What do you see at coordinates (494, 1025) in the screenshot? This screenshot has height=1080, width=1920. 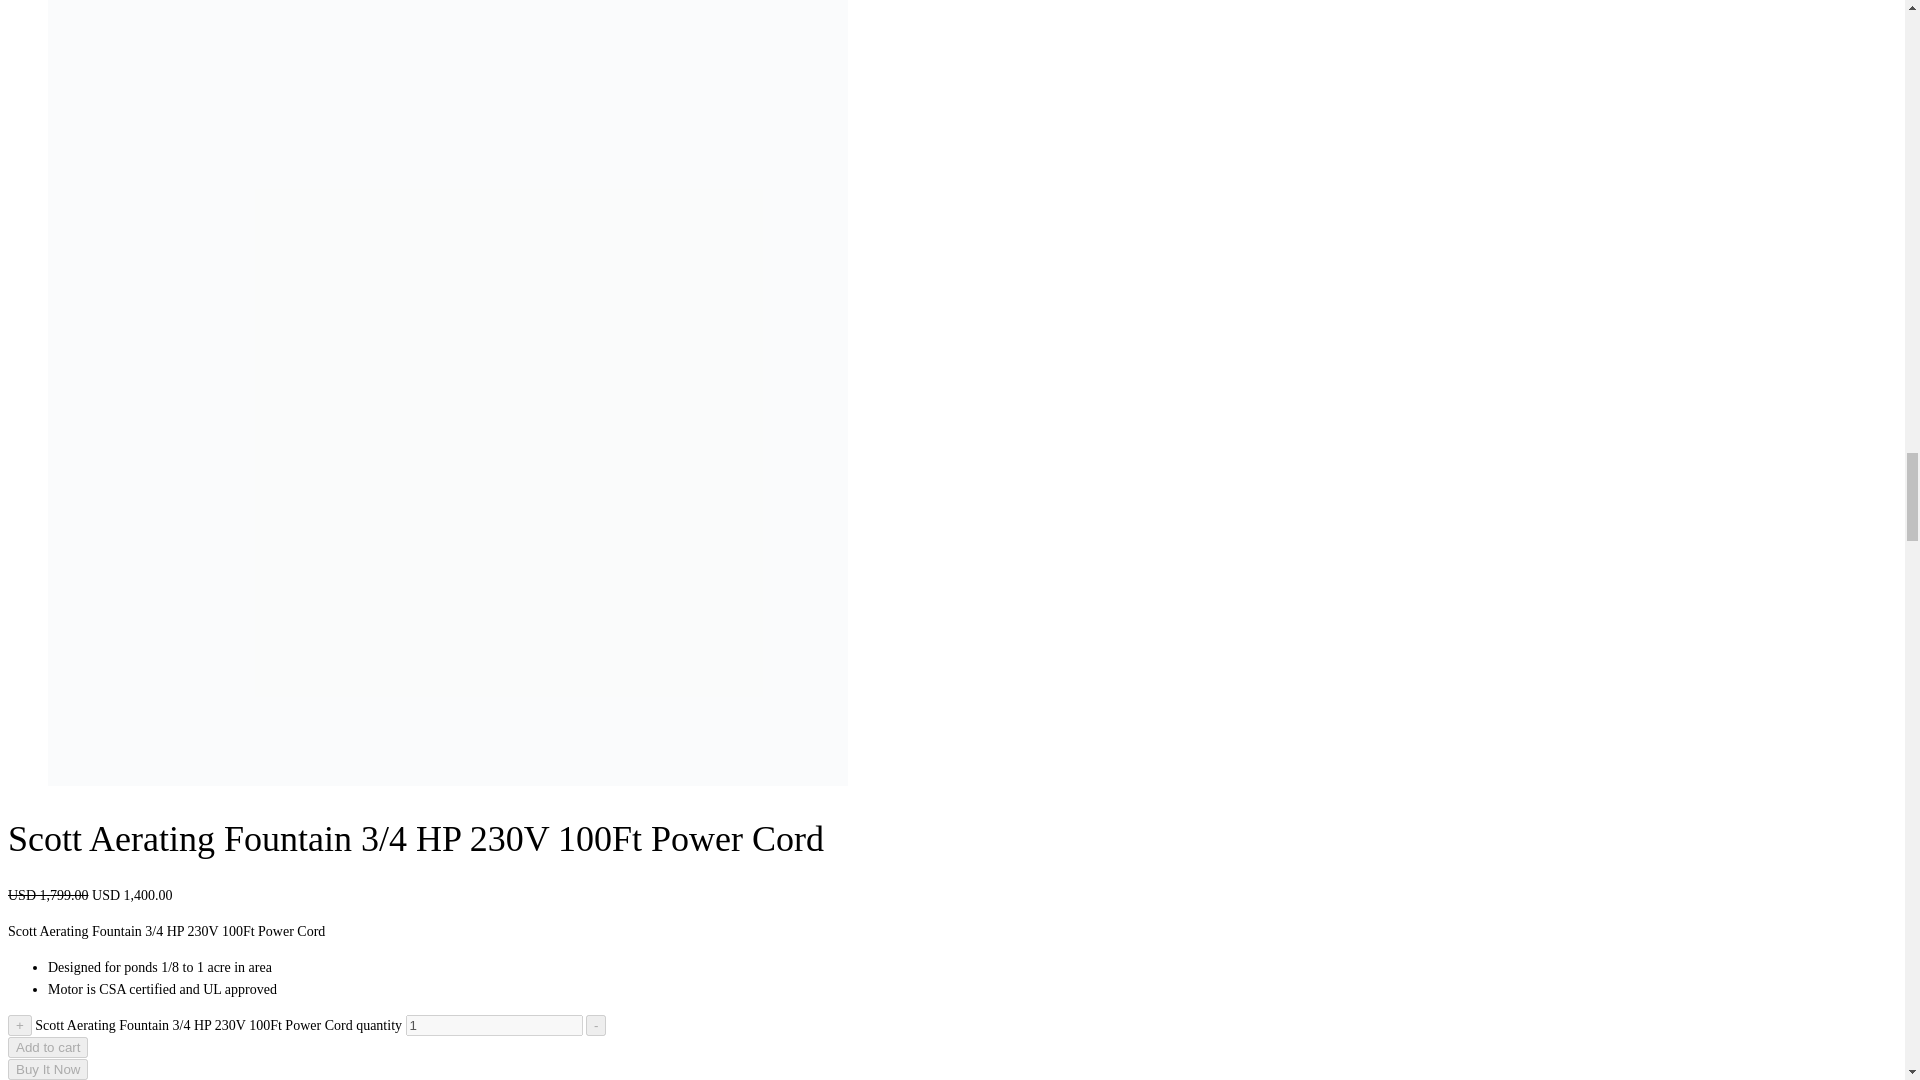 I see `1` at bounding box center [494, 1025].